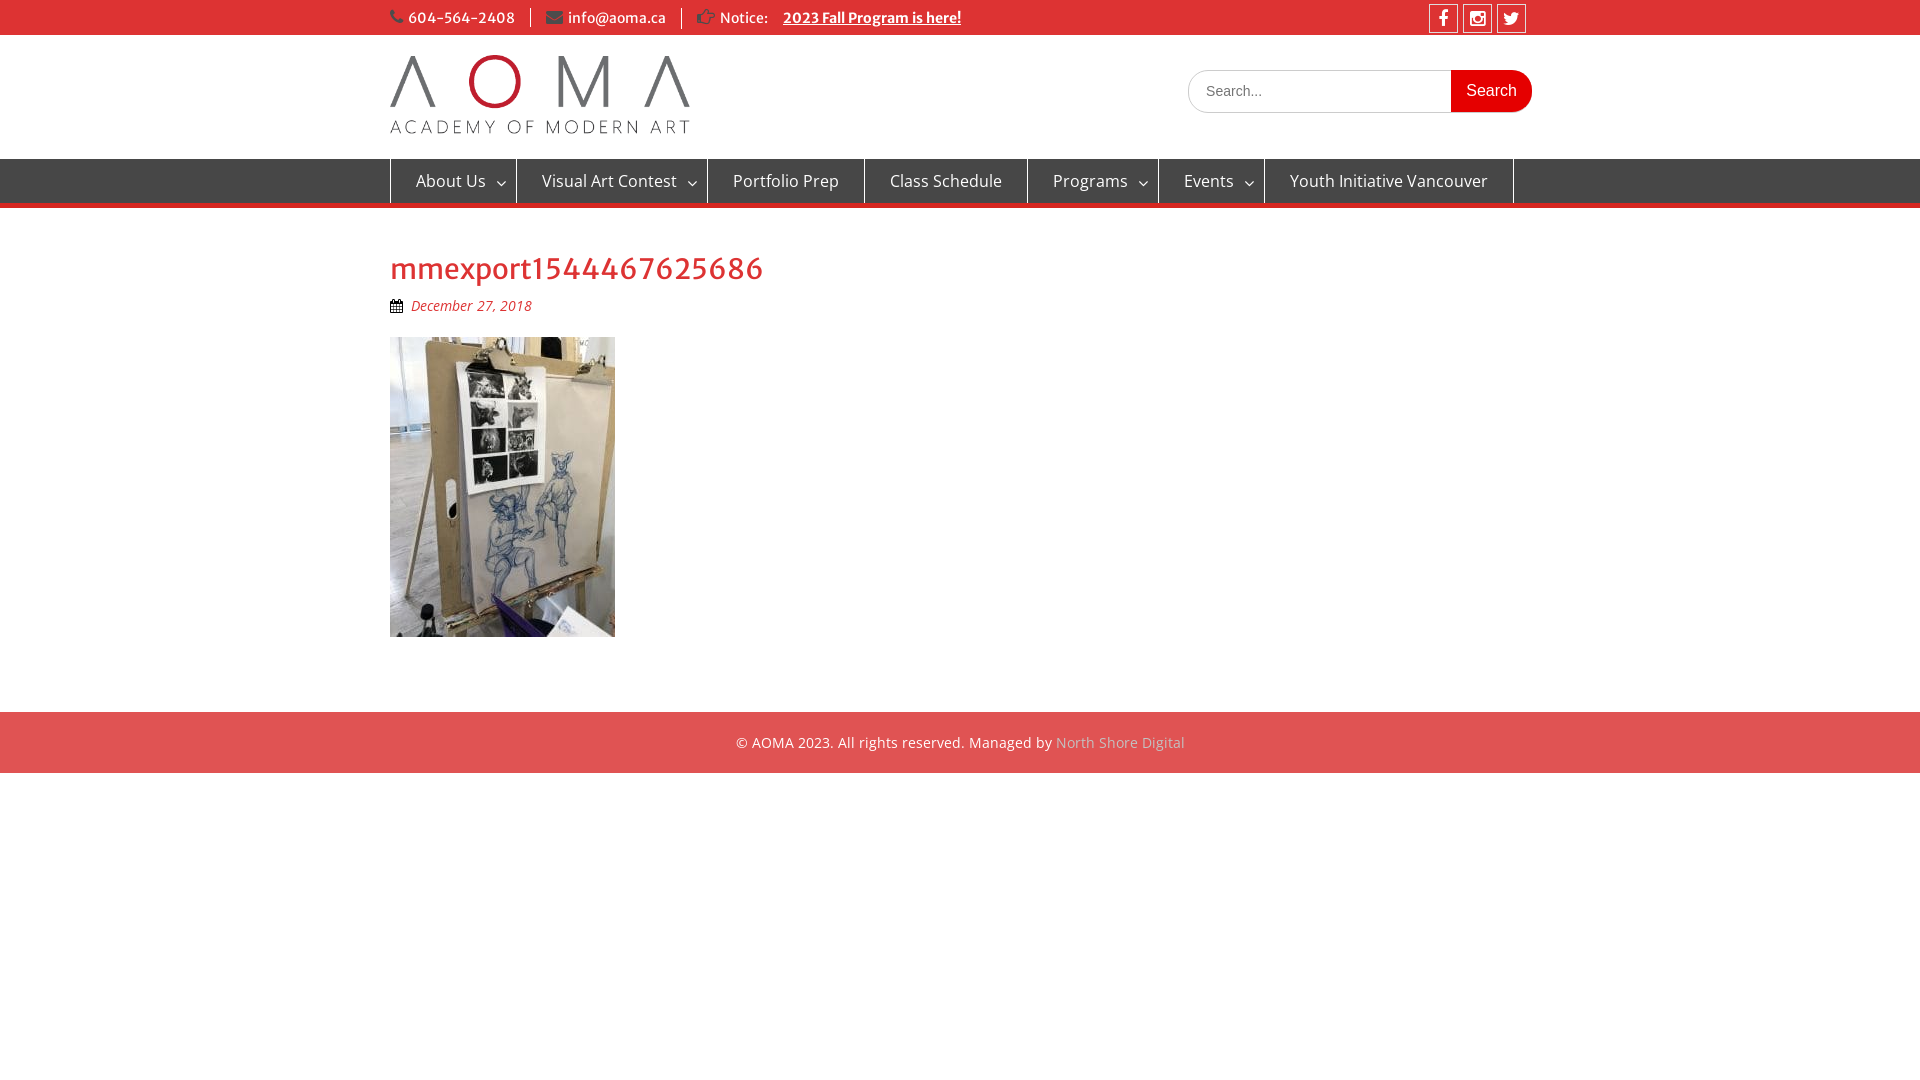 The width and height of the screenshot is (1920, 1080). Describe the element at coordinates (454, 181) in the screenshot. I see `About Us` at that location.